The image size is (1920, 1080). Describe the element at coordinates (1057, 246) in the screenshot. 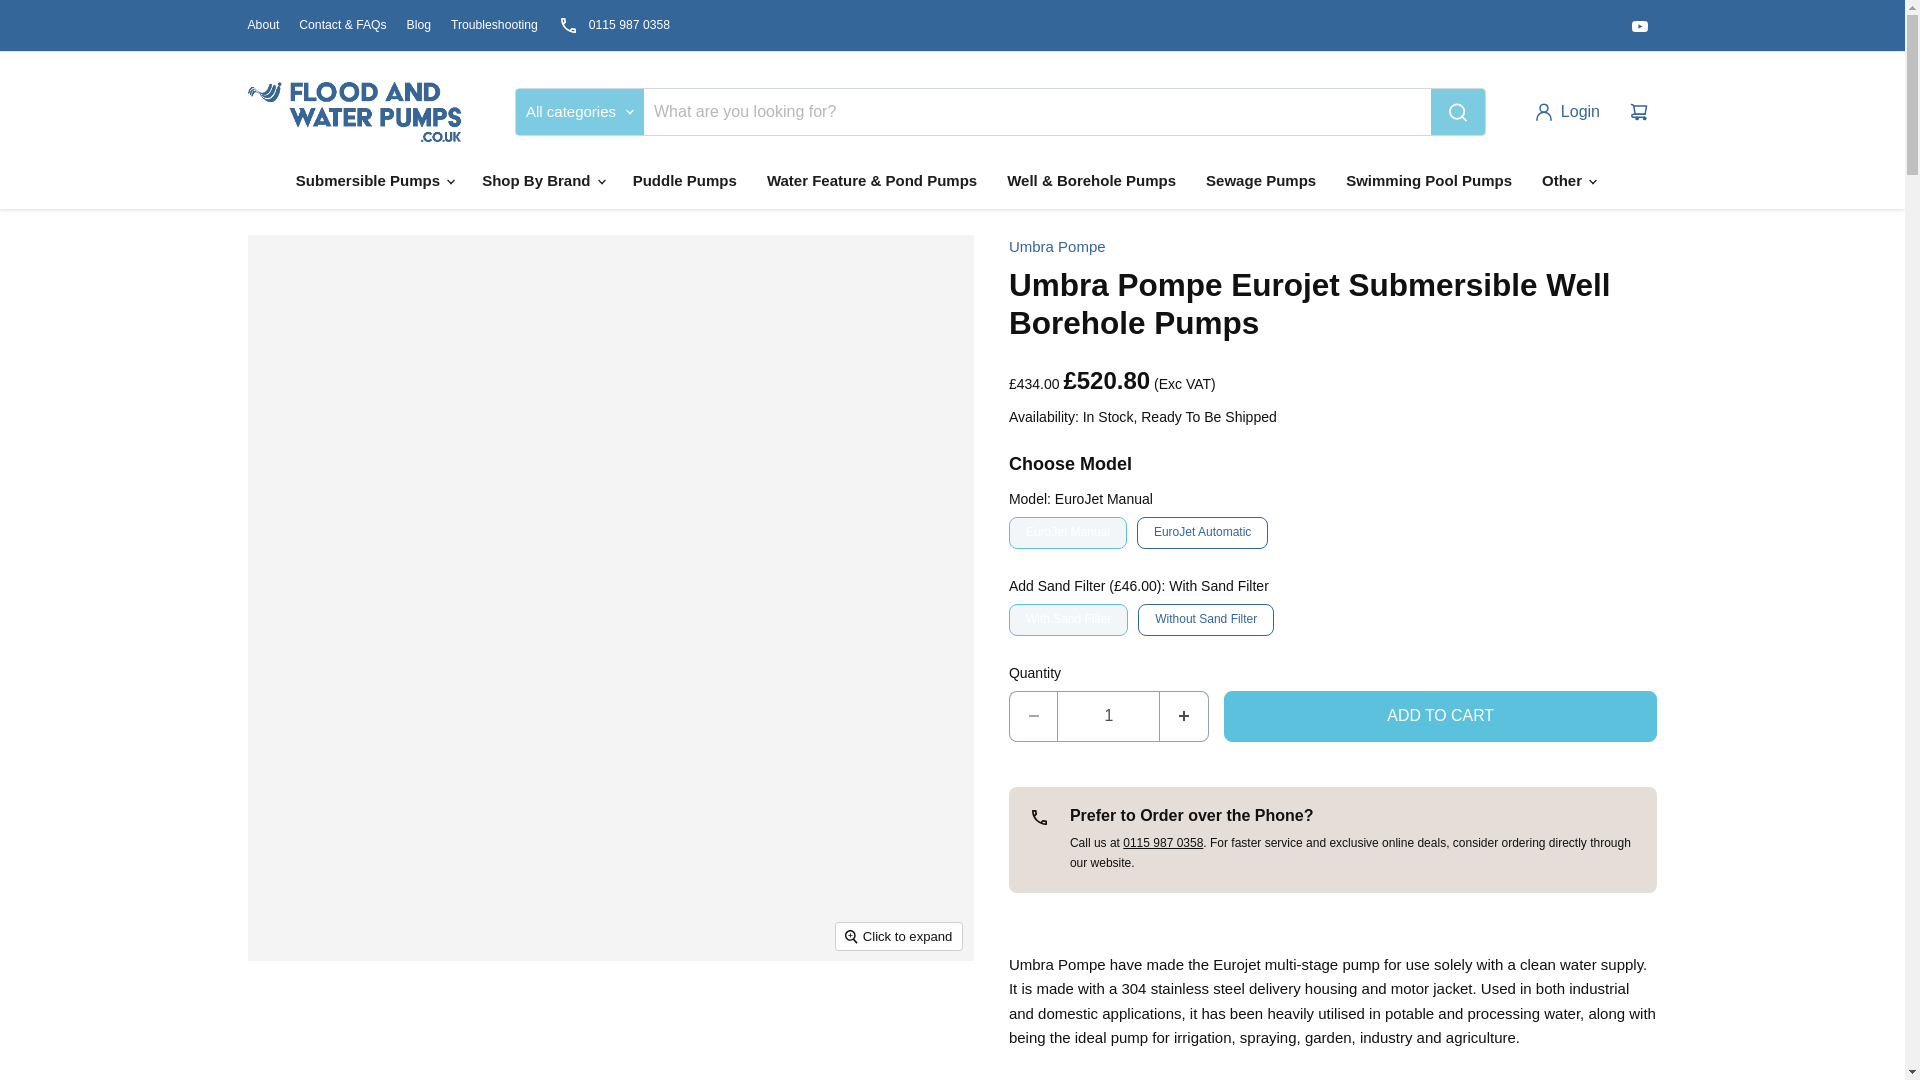

I see `Umbra Pompe` at that location.